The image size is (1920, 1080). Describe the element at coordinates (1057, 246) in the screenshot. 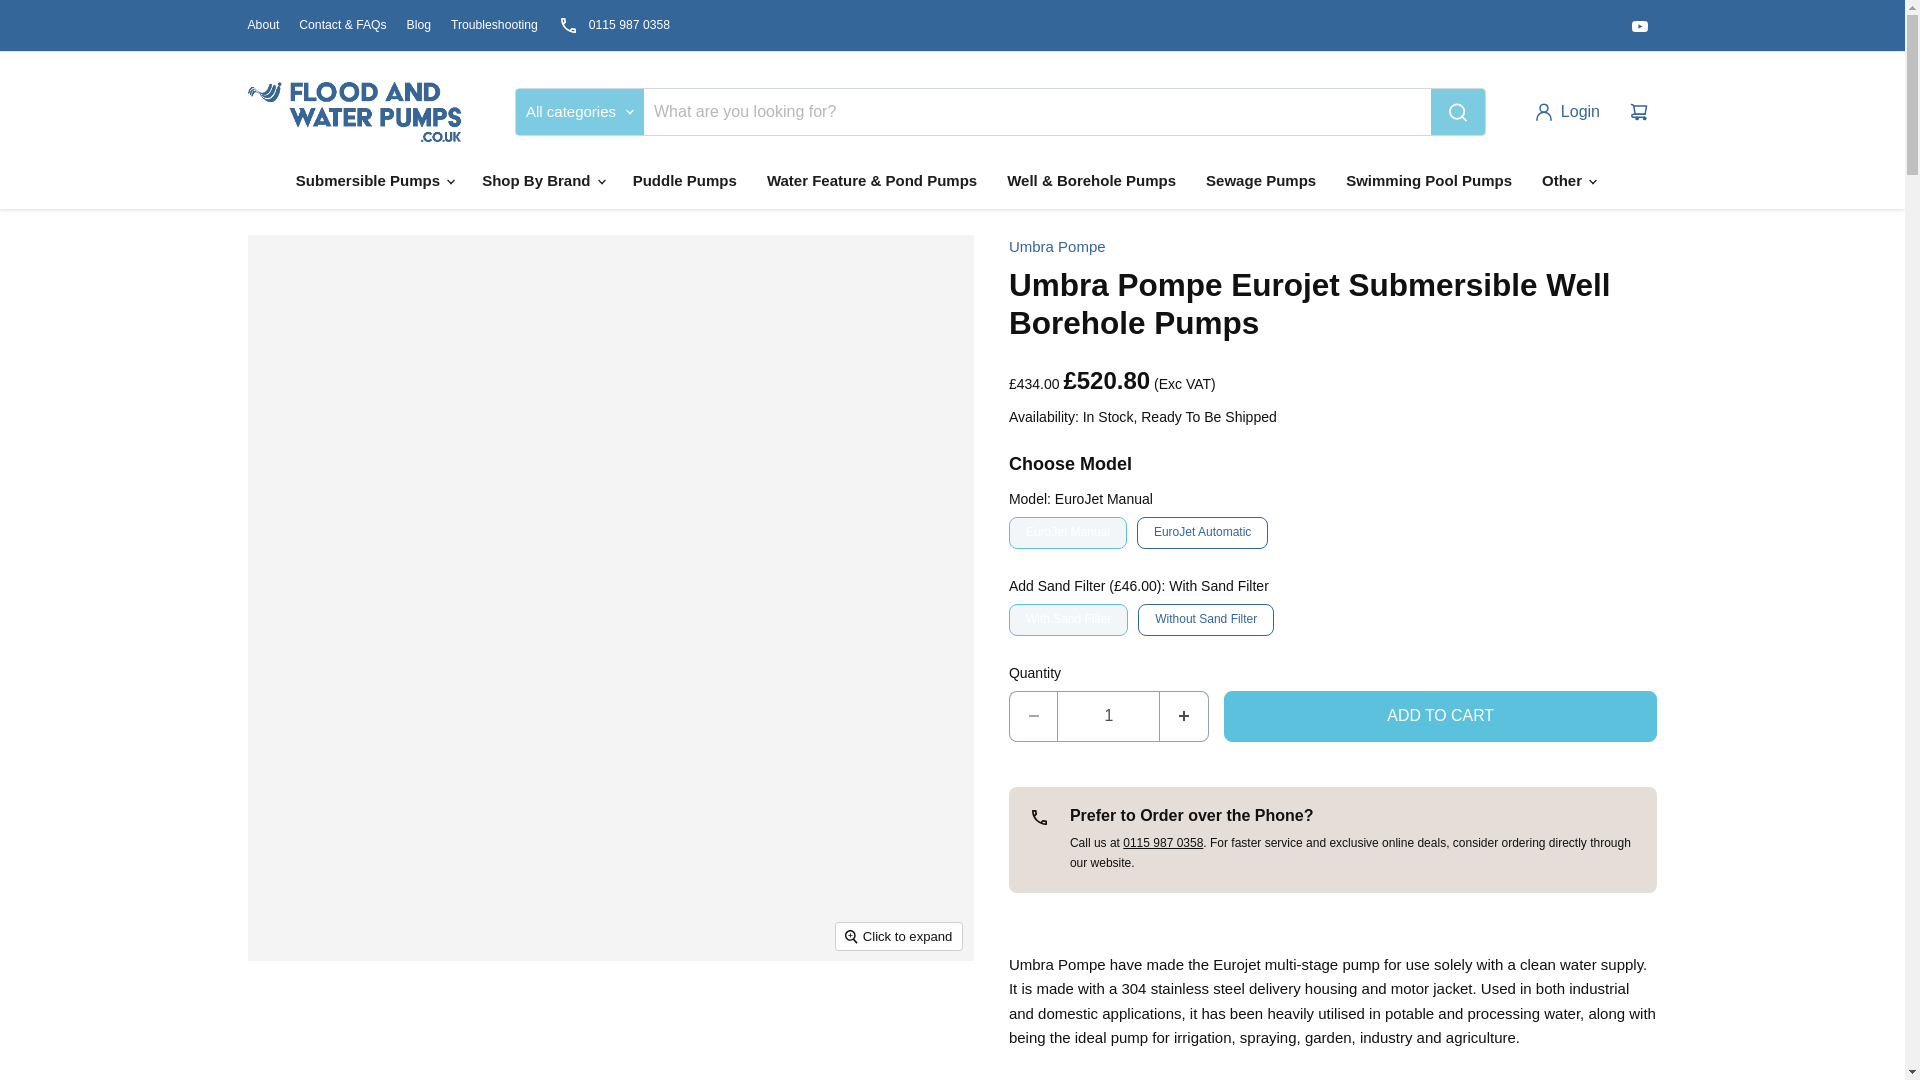

I see `Umbra Pompe` at that location.